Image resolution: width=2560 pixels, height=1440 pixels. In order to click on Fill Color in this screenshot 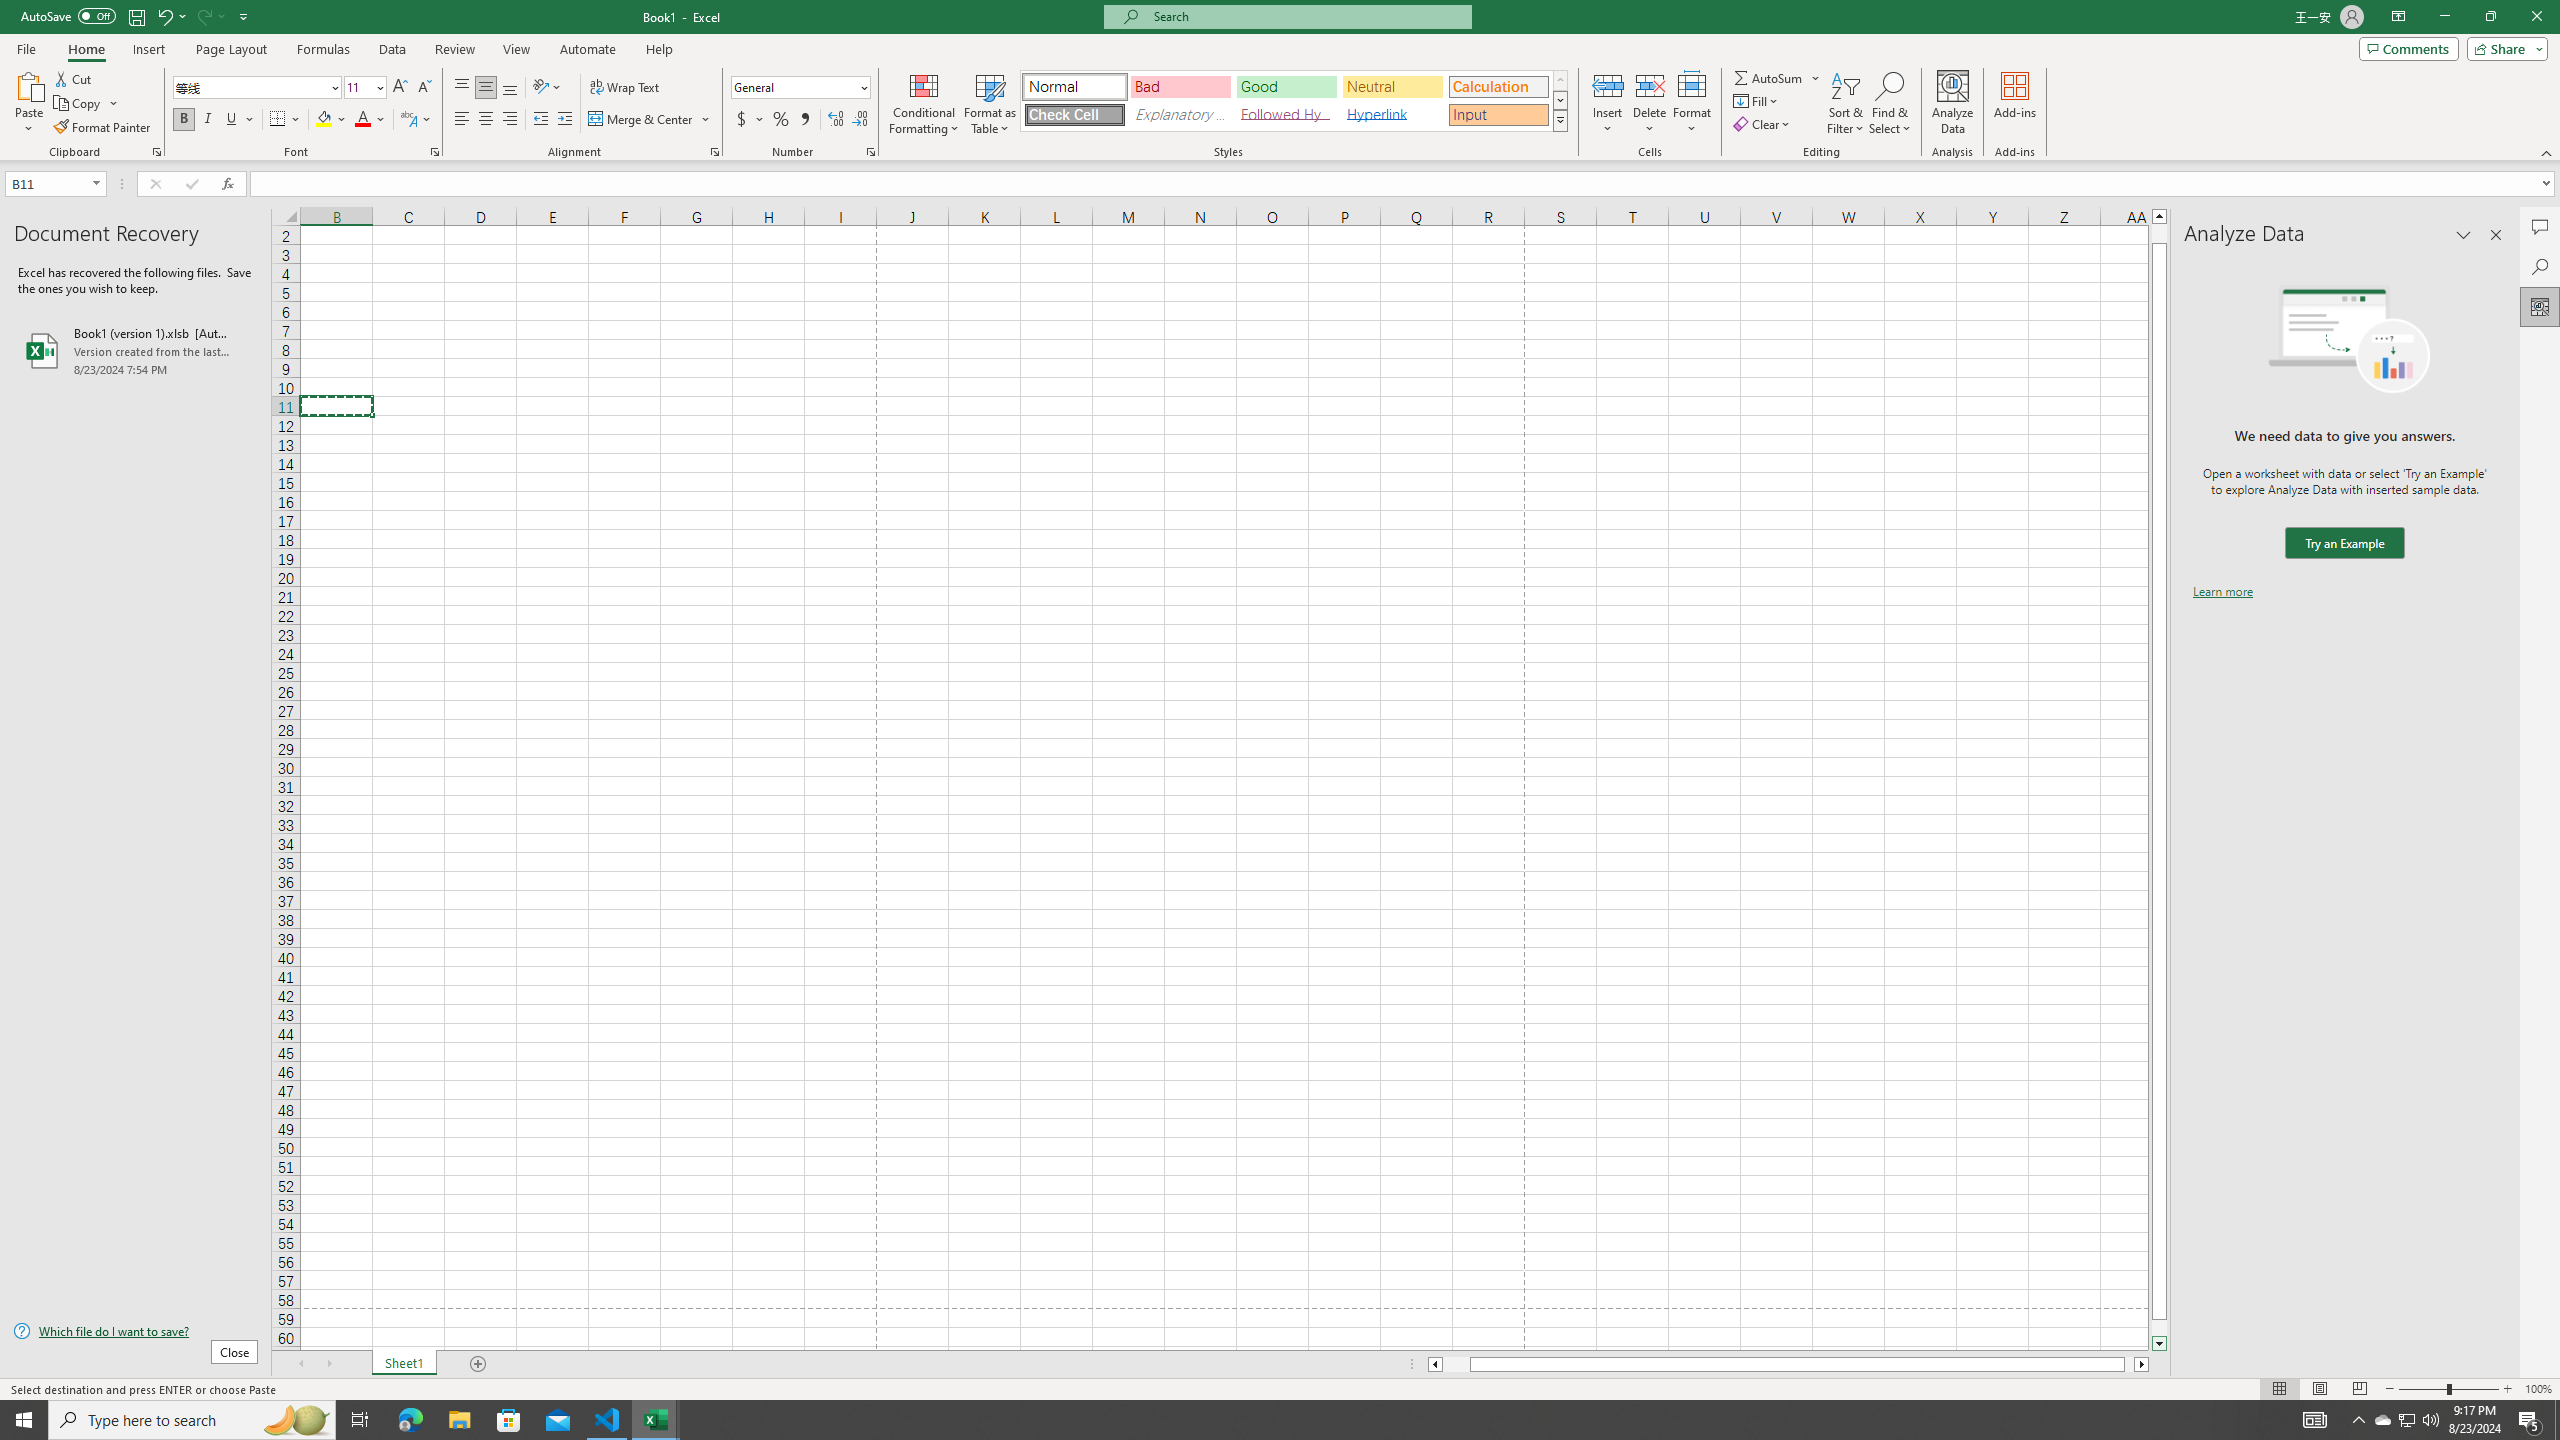, I will do `click(331, 120)`.